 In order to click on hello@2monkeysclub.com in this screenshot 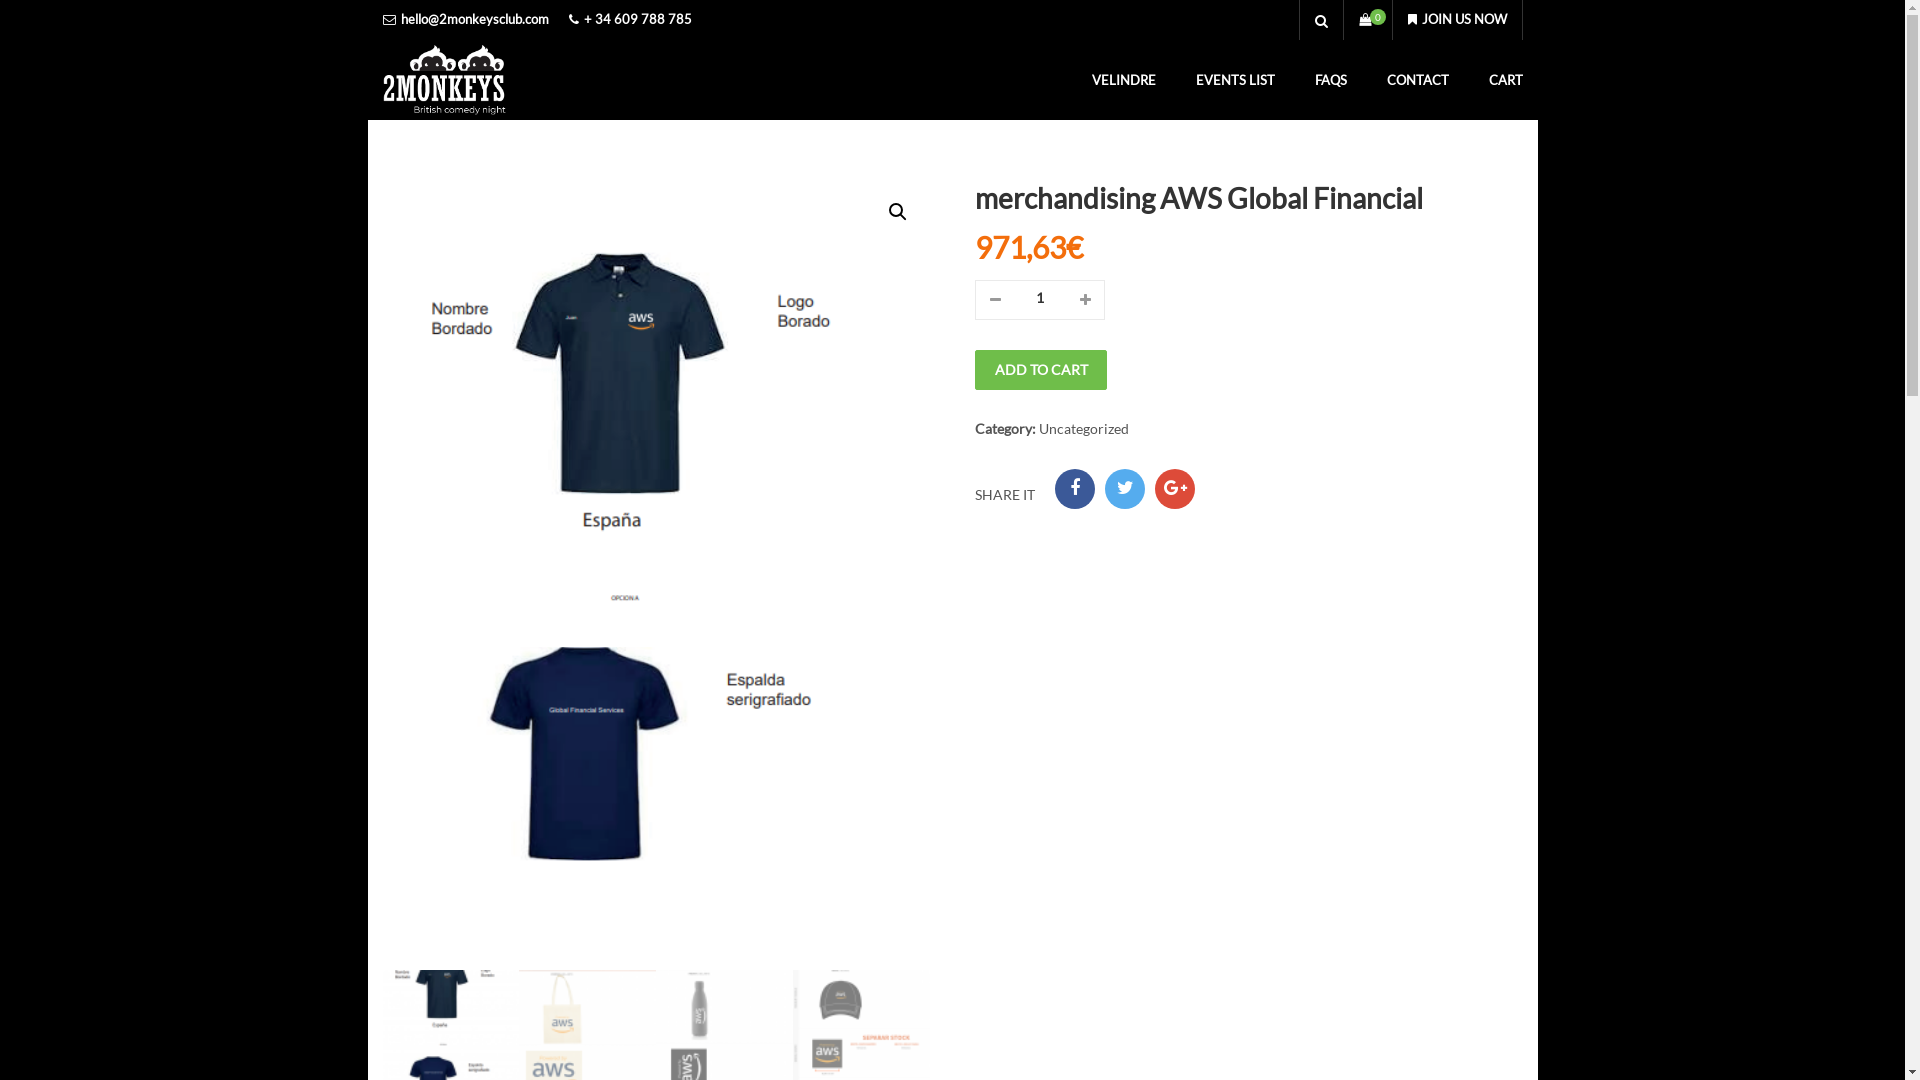, I will do `click(474, 20)`.